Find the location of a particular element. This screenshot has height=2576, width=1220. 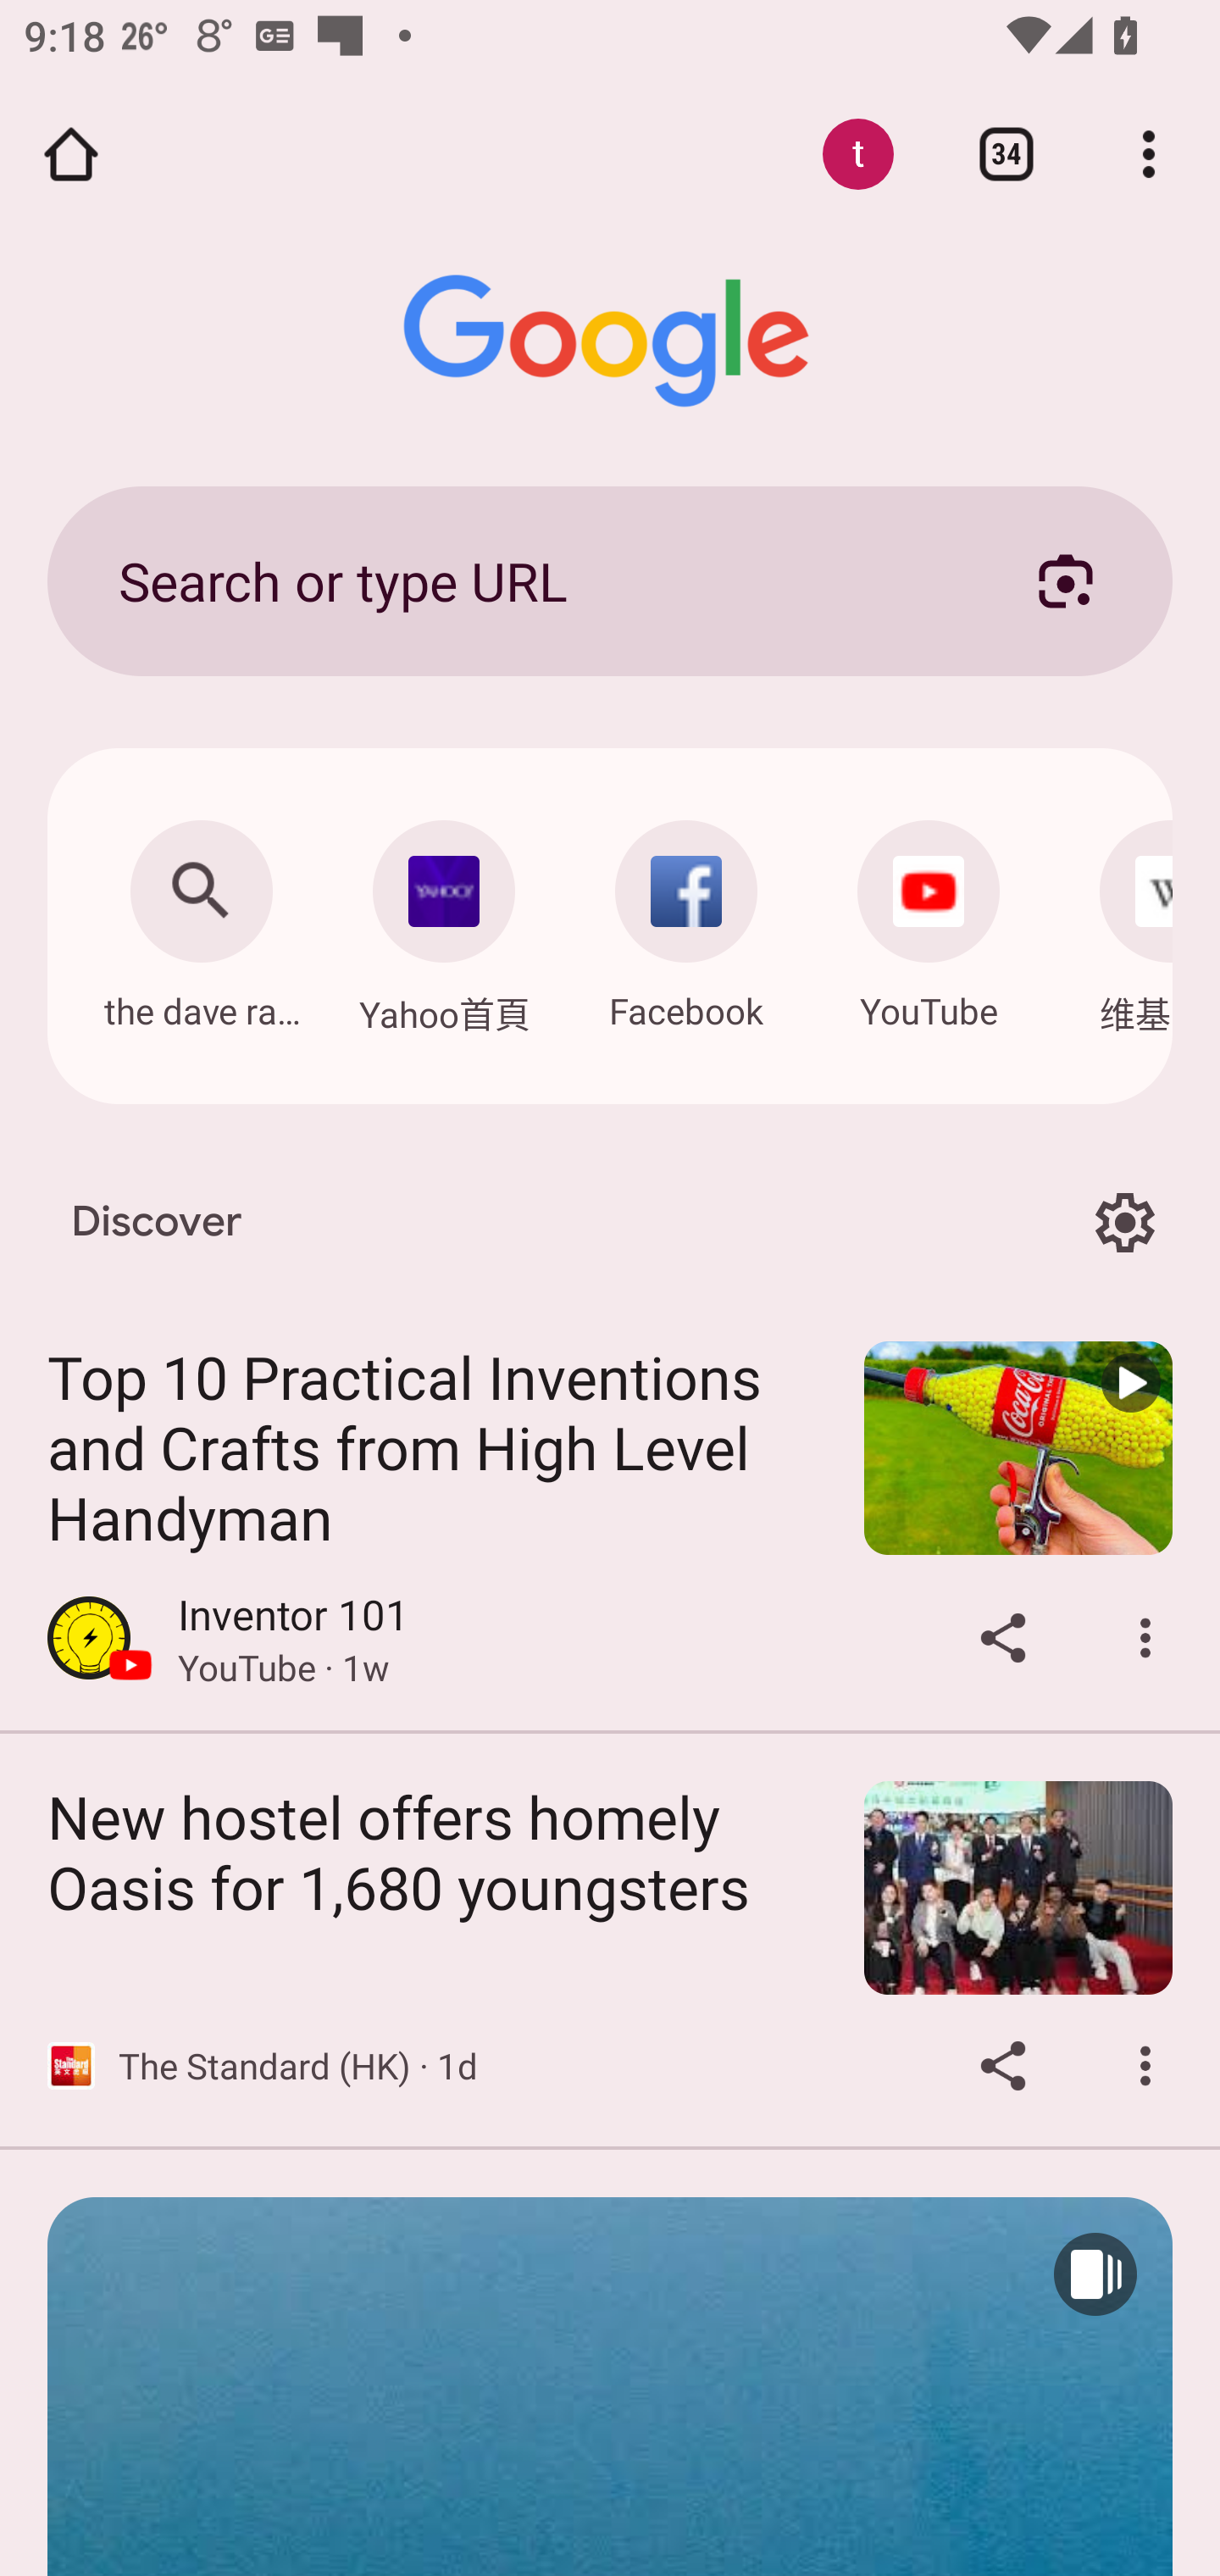

Switch or close tabs is located at coordinates (1006, 154).